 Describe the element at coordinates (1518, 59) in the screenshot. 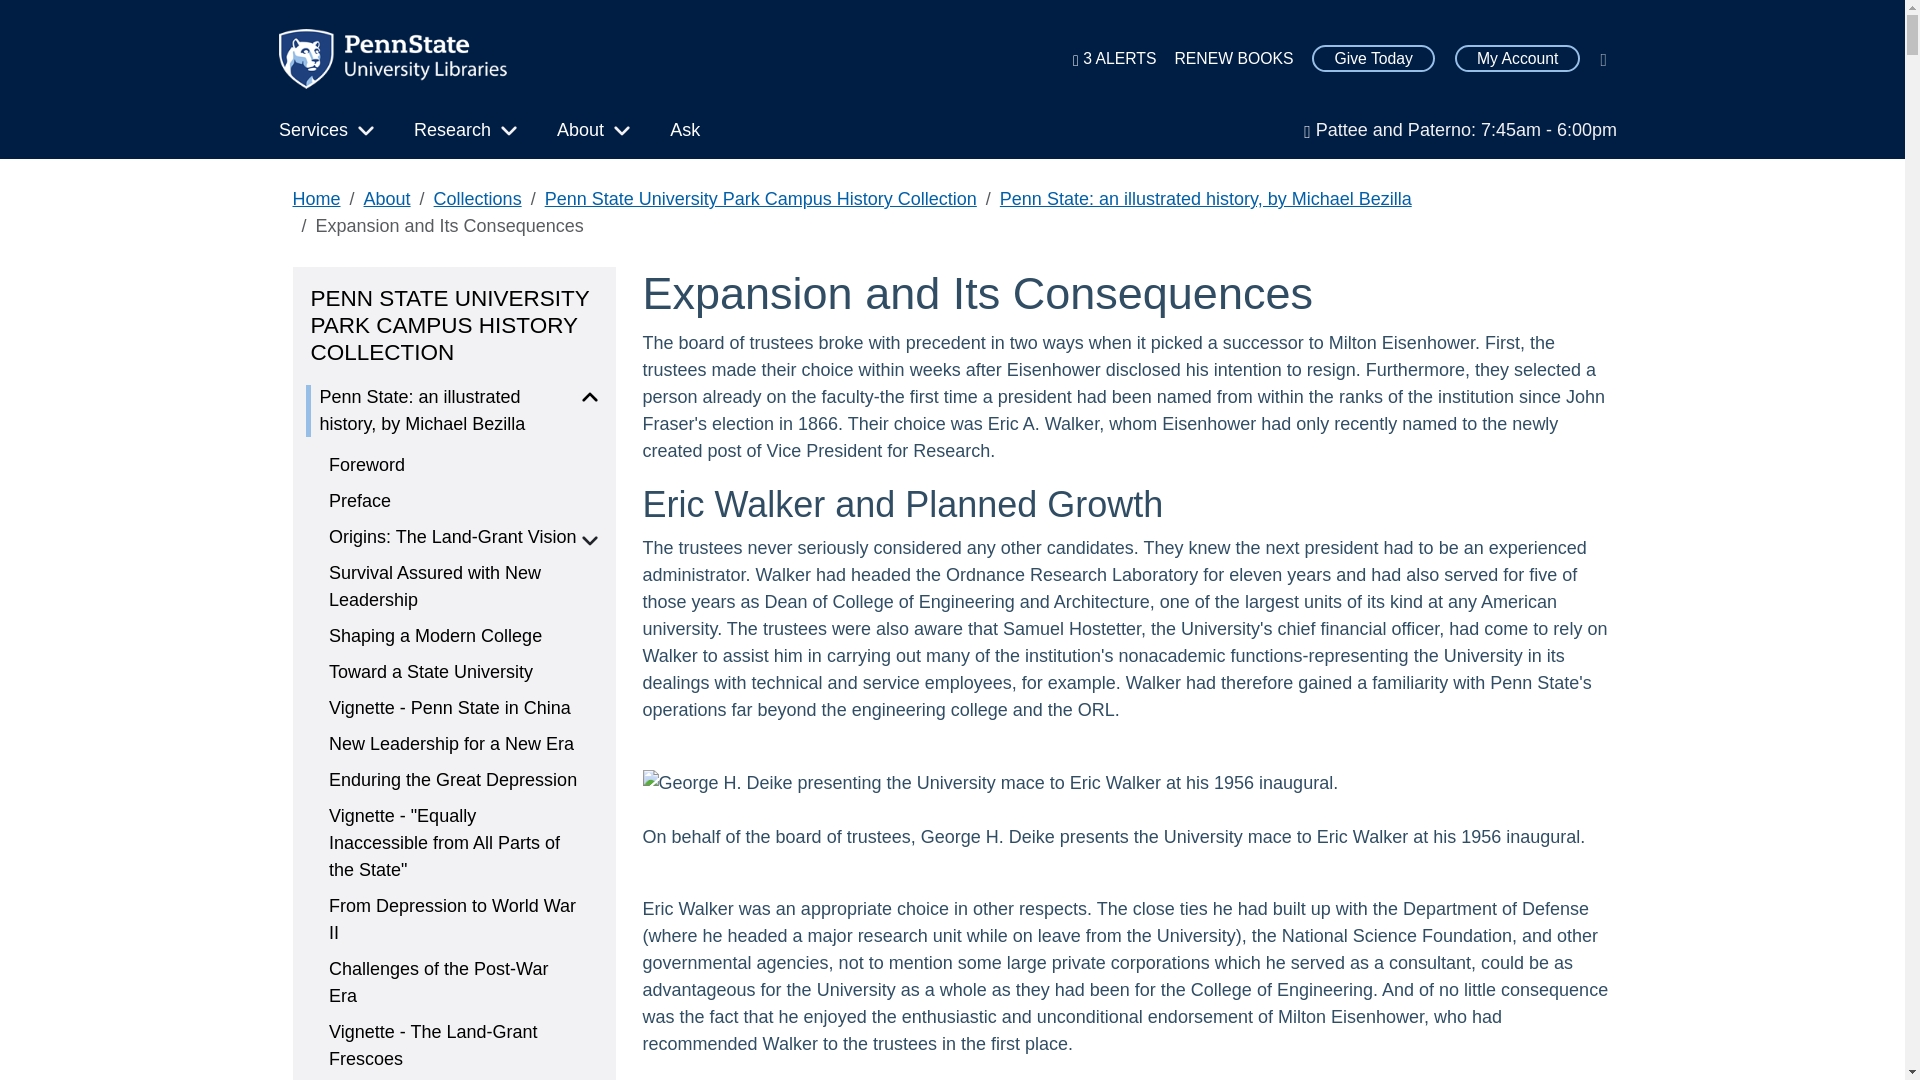

I see `My Account` at that location.